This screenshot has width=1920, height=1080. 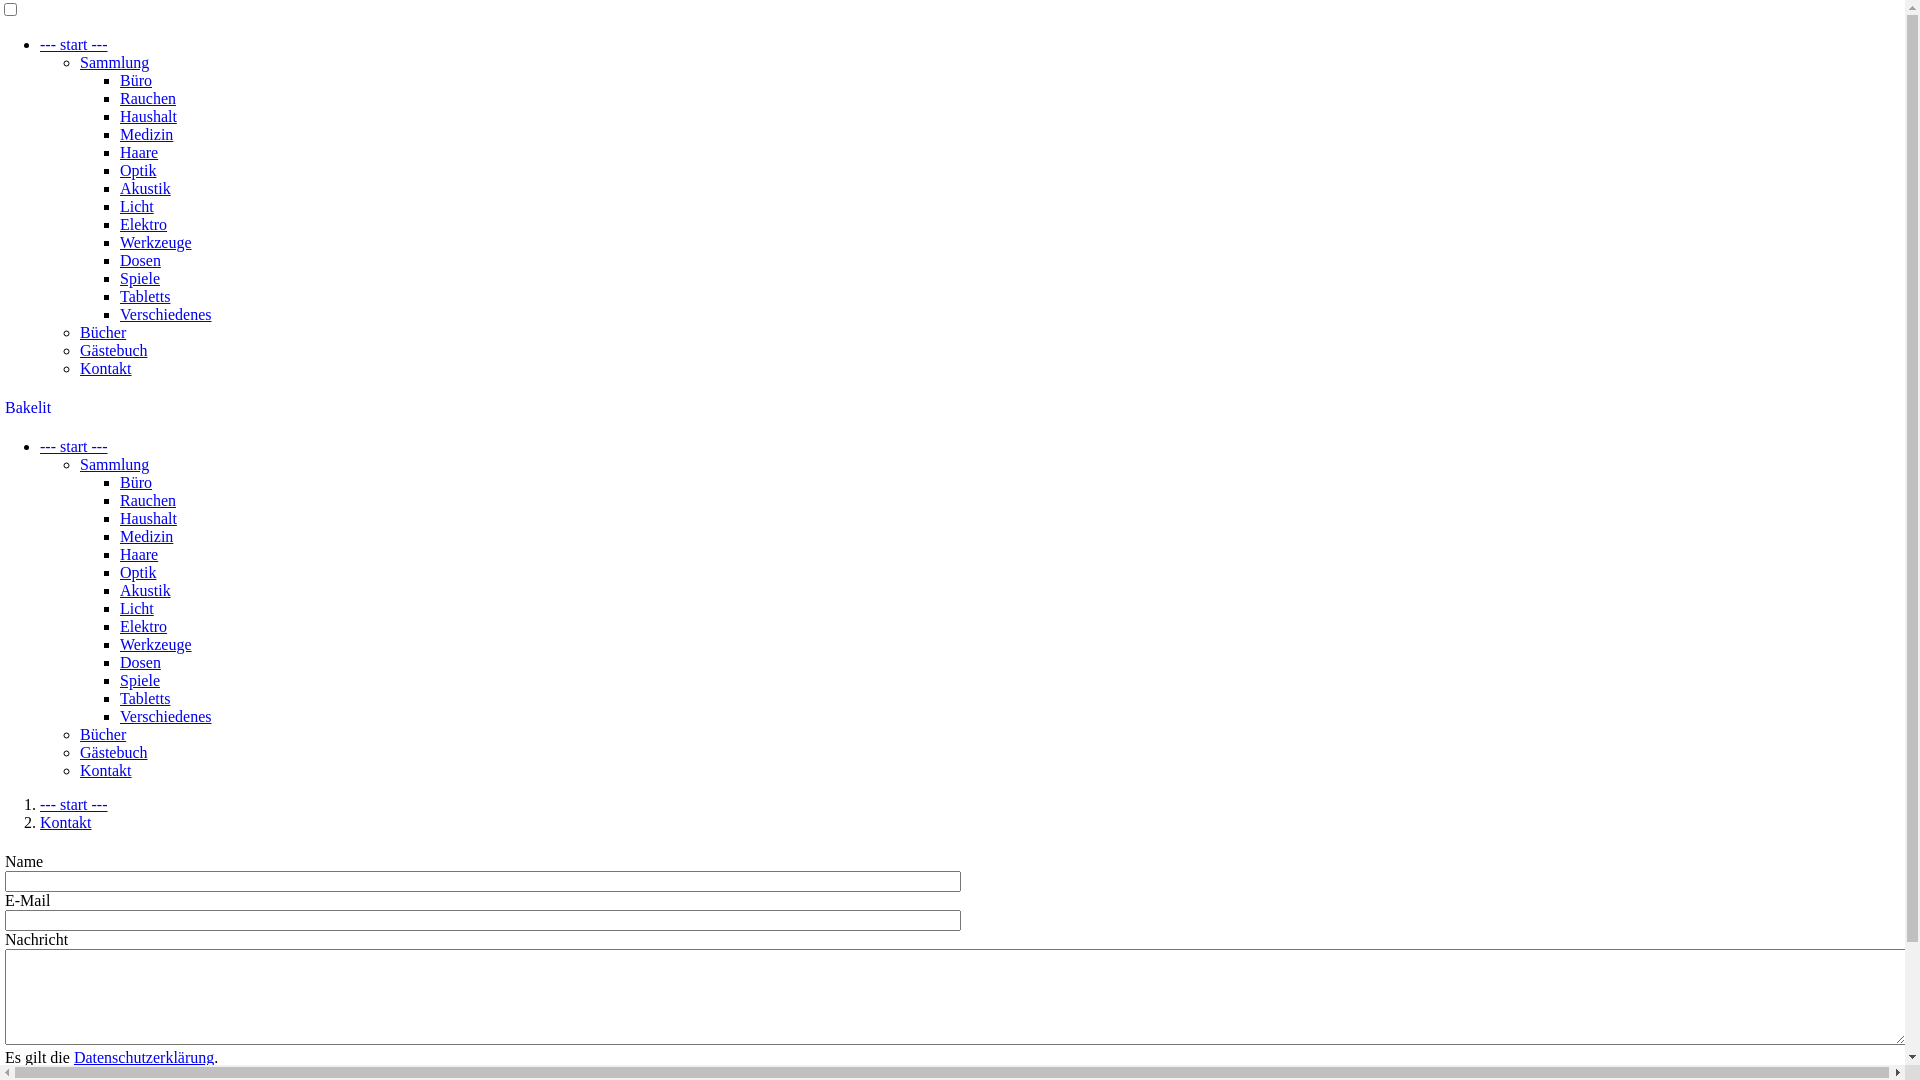 What do you see at coordinates (140, 260) in the screenshot?
I see `Dosen` at bounding box center [140, 260].